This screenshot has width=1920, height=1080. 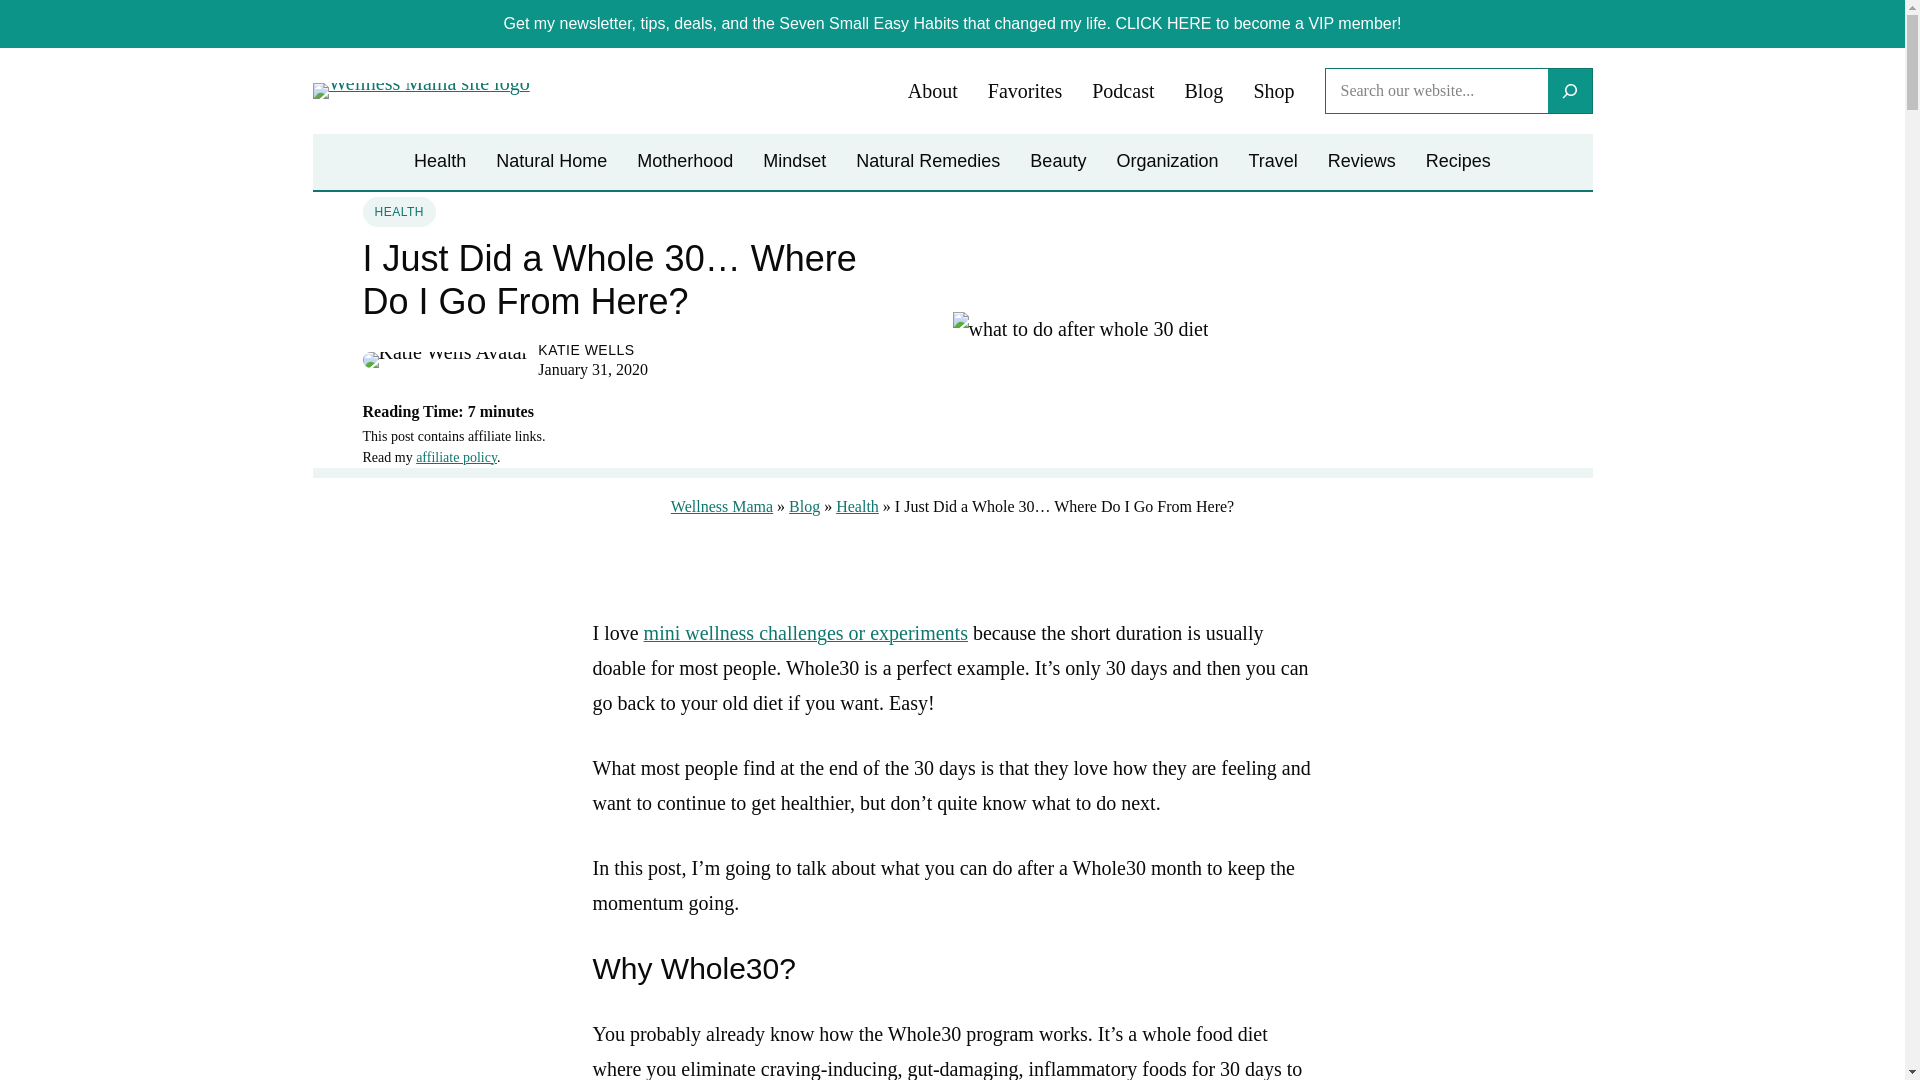 What do you see at coordinates (857, 506) in the screenshot?
I see `Health` at bounding box center [857, 506].